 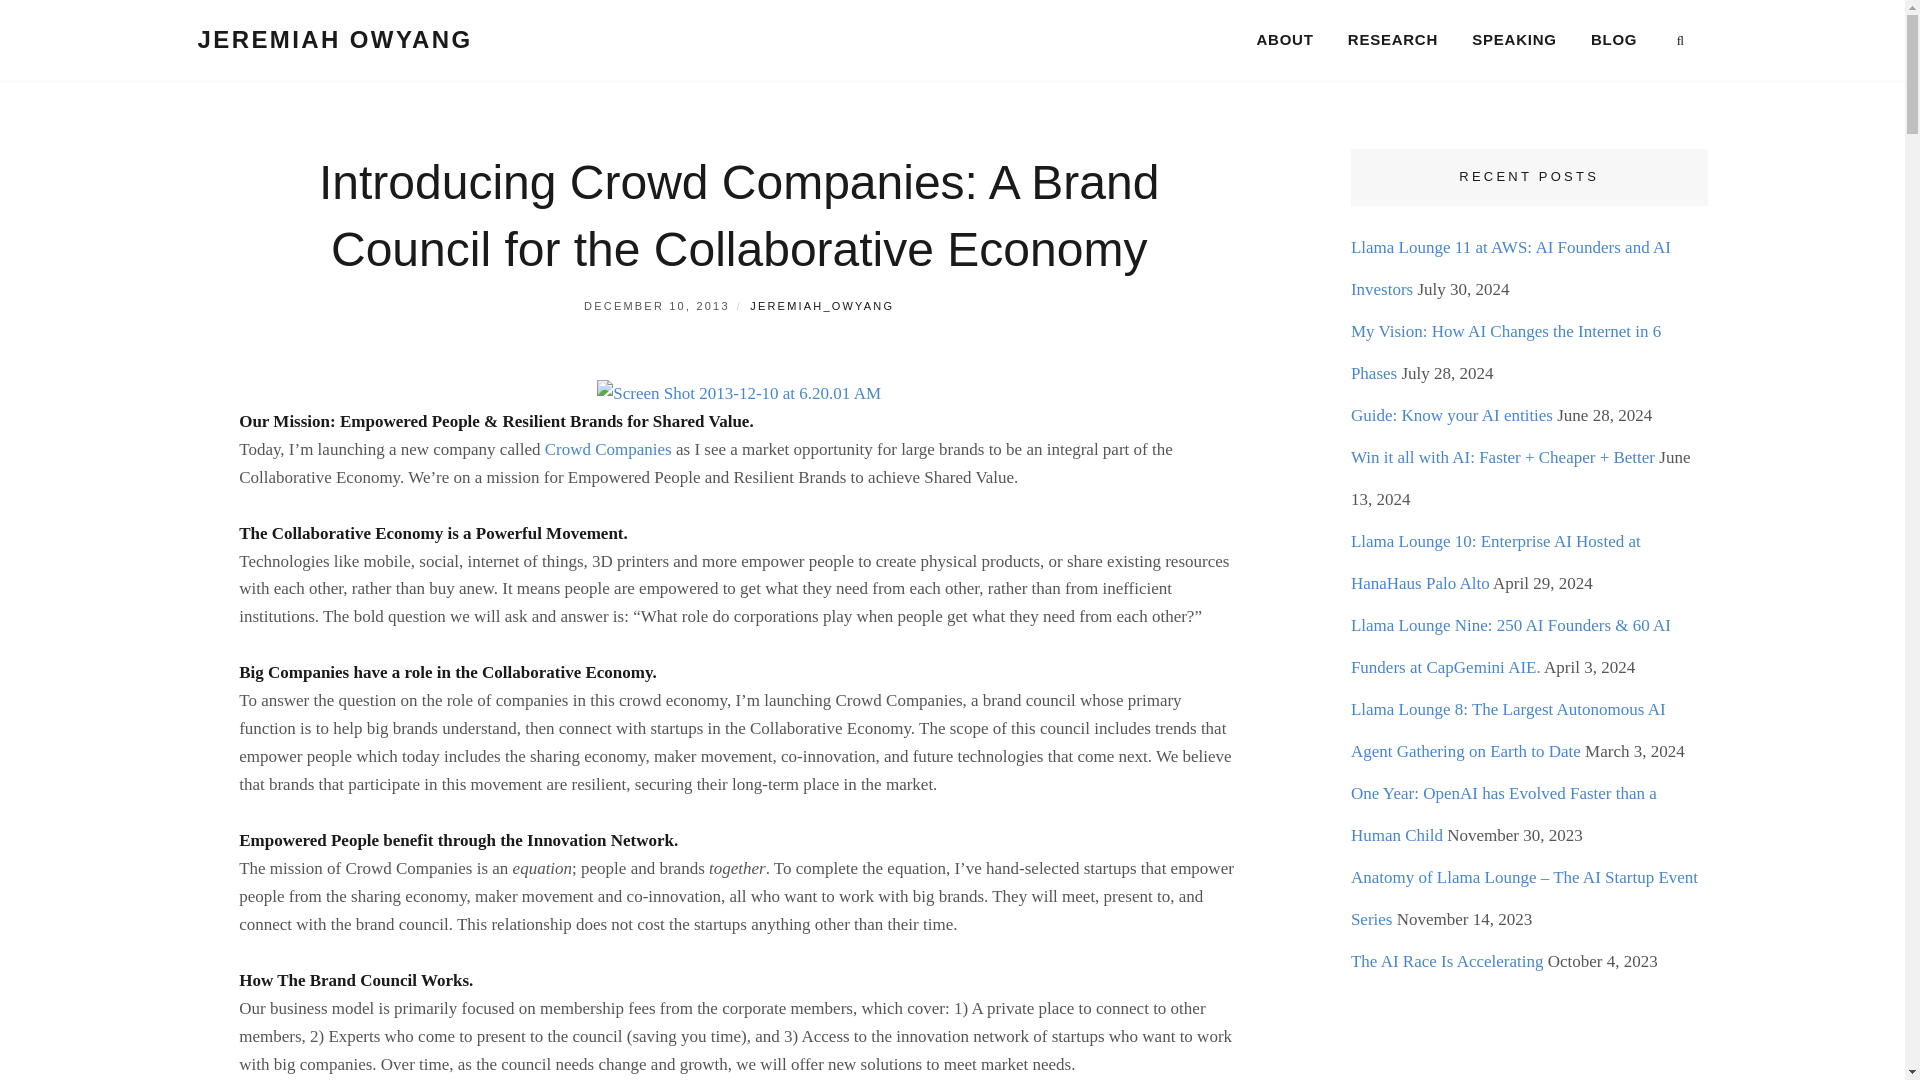 I want to click on BLOG, so click(x=1614, y=40).